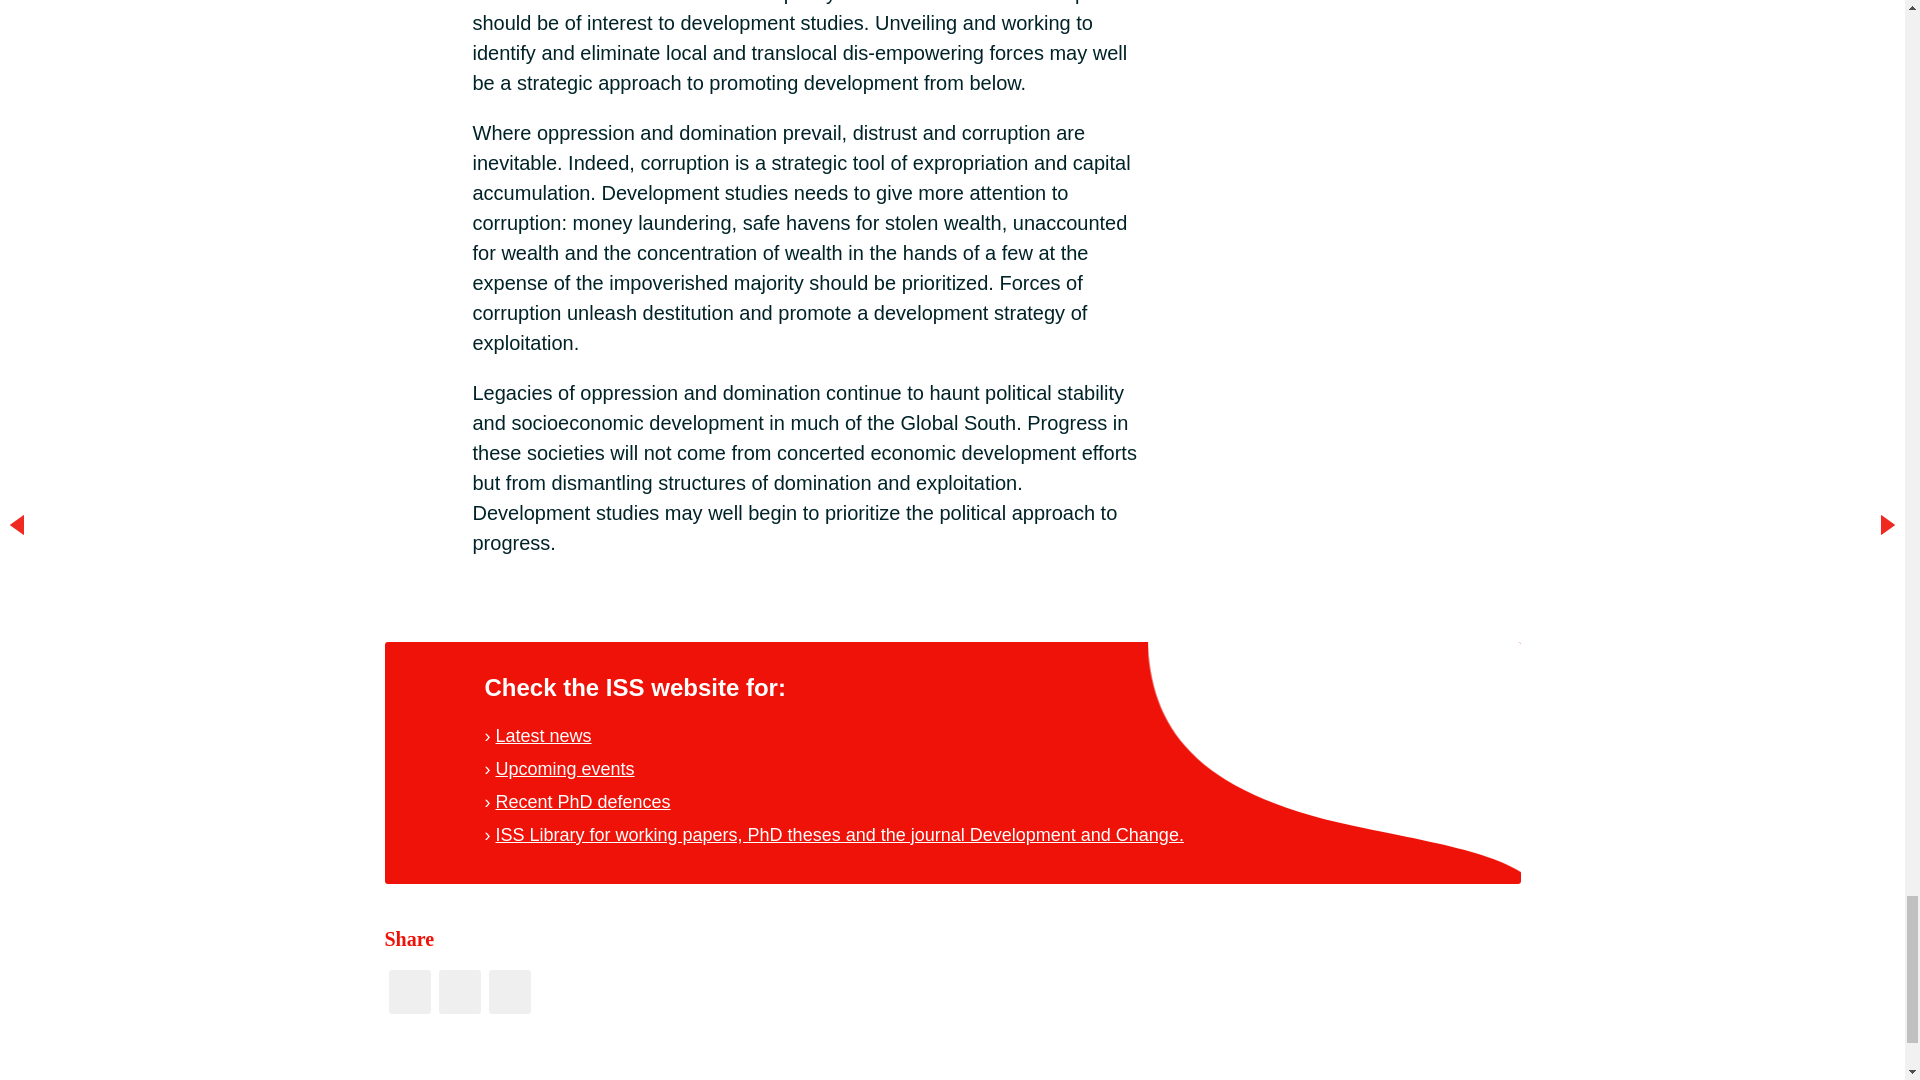 The width and height of the screenshot is (1920, 1080). I want to click on Share to Linkedin, so click(508, 992).